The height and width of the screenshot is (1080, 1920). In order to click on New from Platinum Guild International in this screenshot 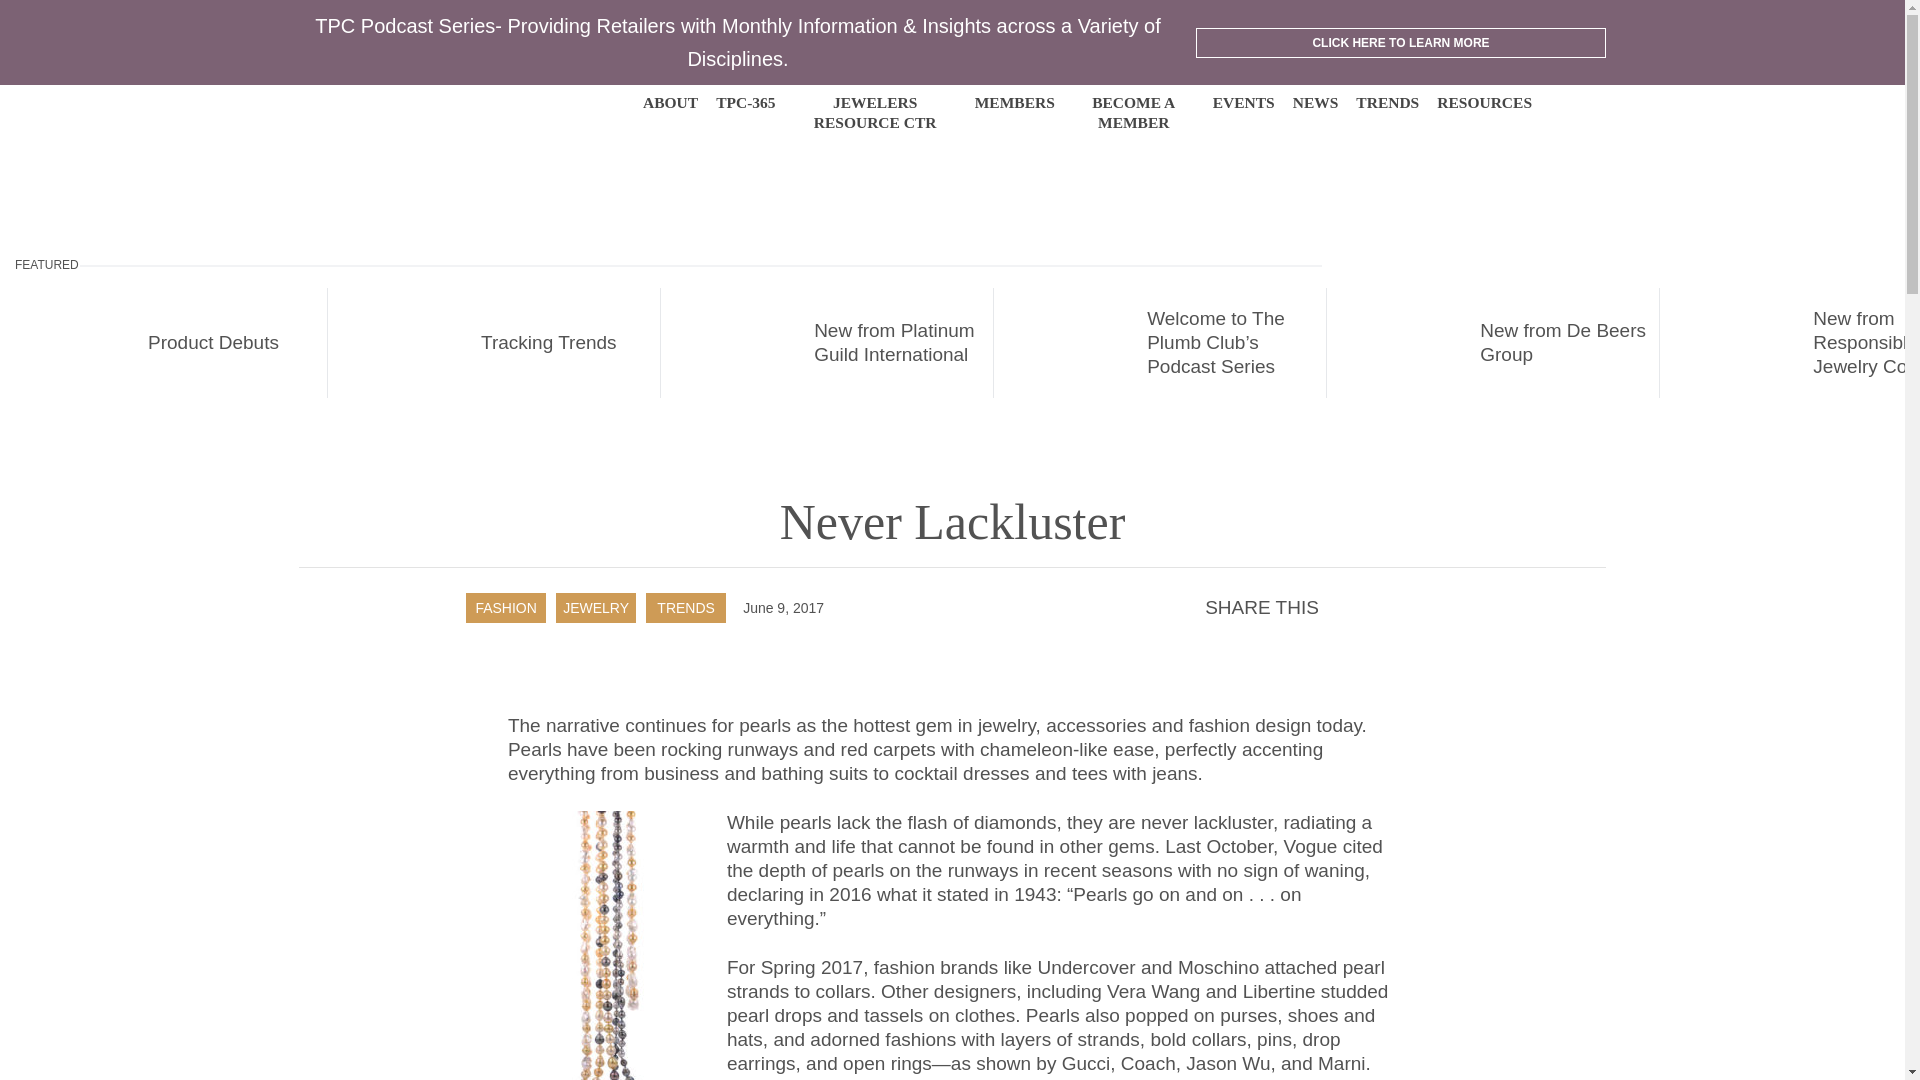, I will do `click(827, 343)`.